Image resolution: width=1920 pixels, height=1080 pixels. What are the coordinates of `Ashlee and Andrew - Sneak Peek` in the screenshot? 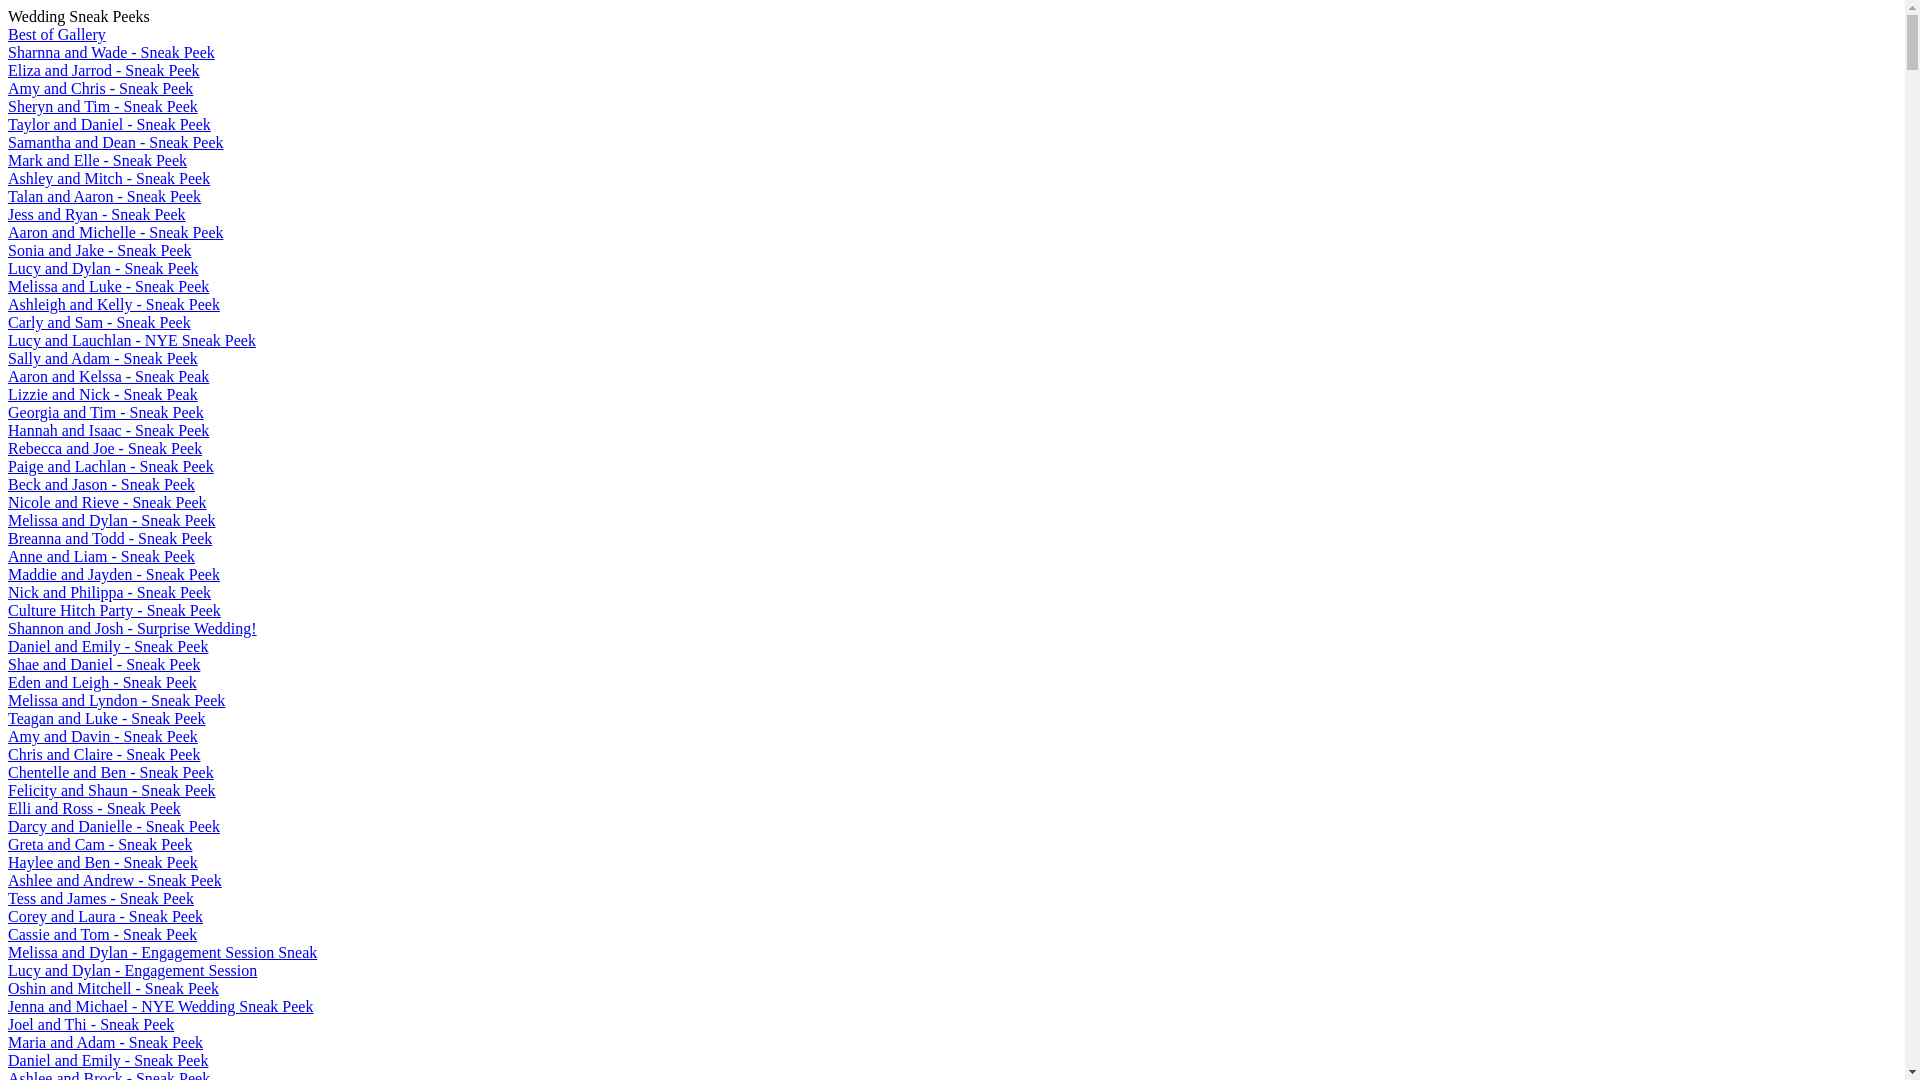 It's located at (115, 880).